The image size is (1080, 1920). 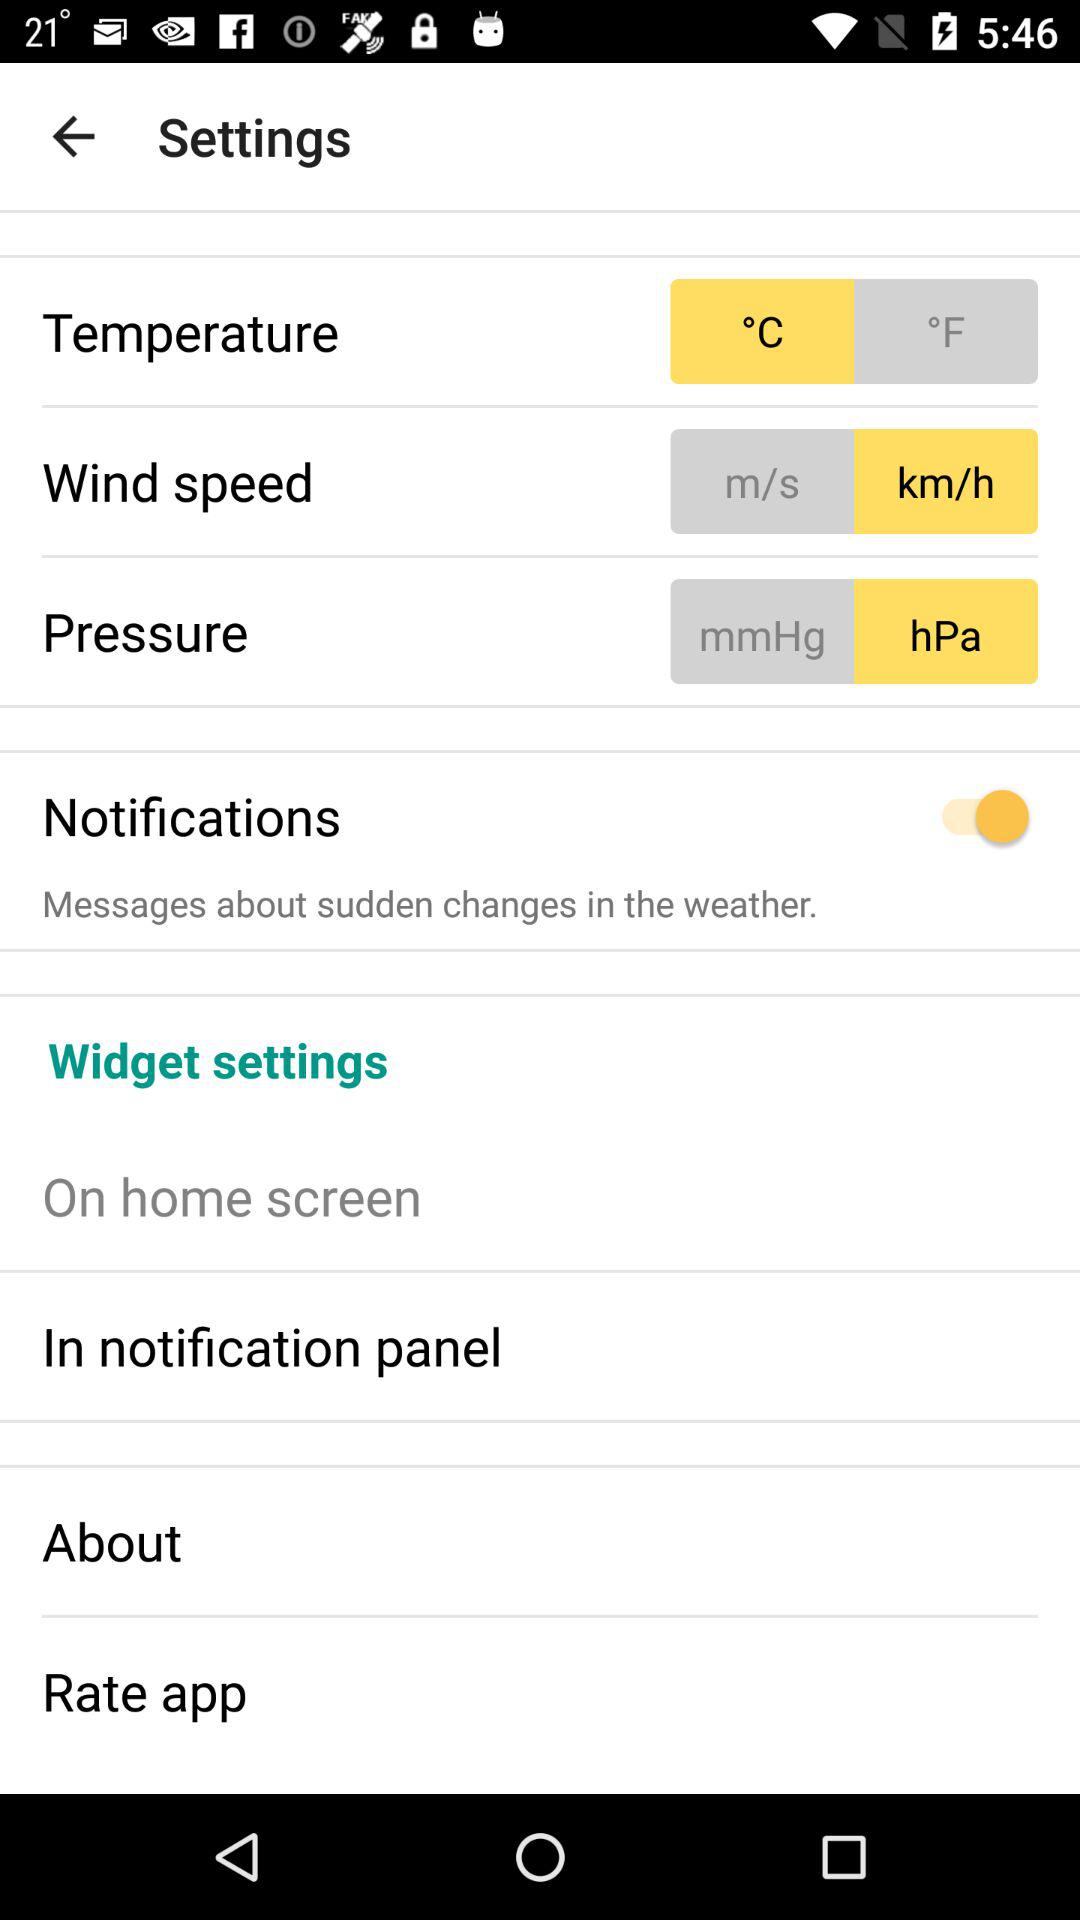 I want to click on open the item above messages about sudden item, so click(x=854, y=816).